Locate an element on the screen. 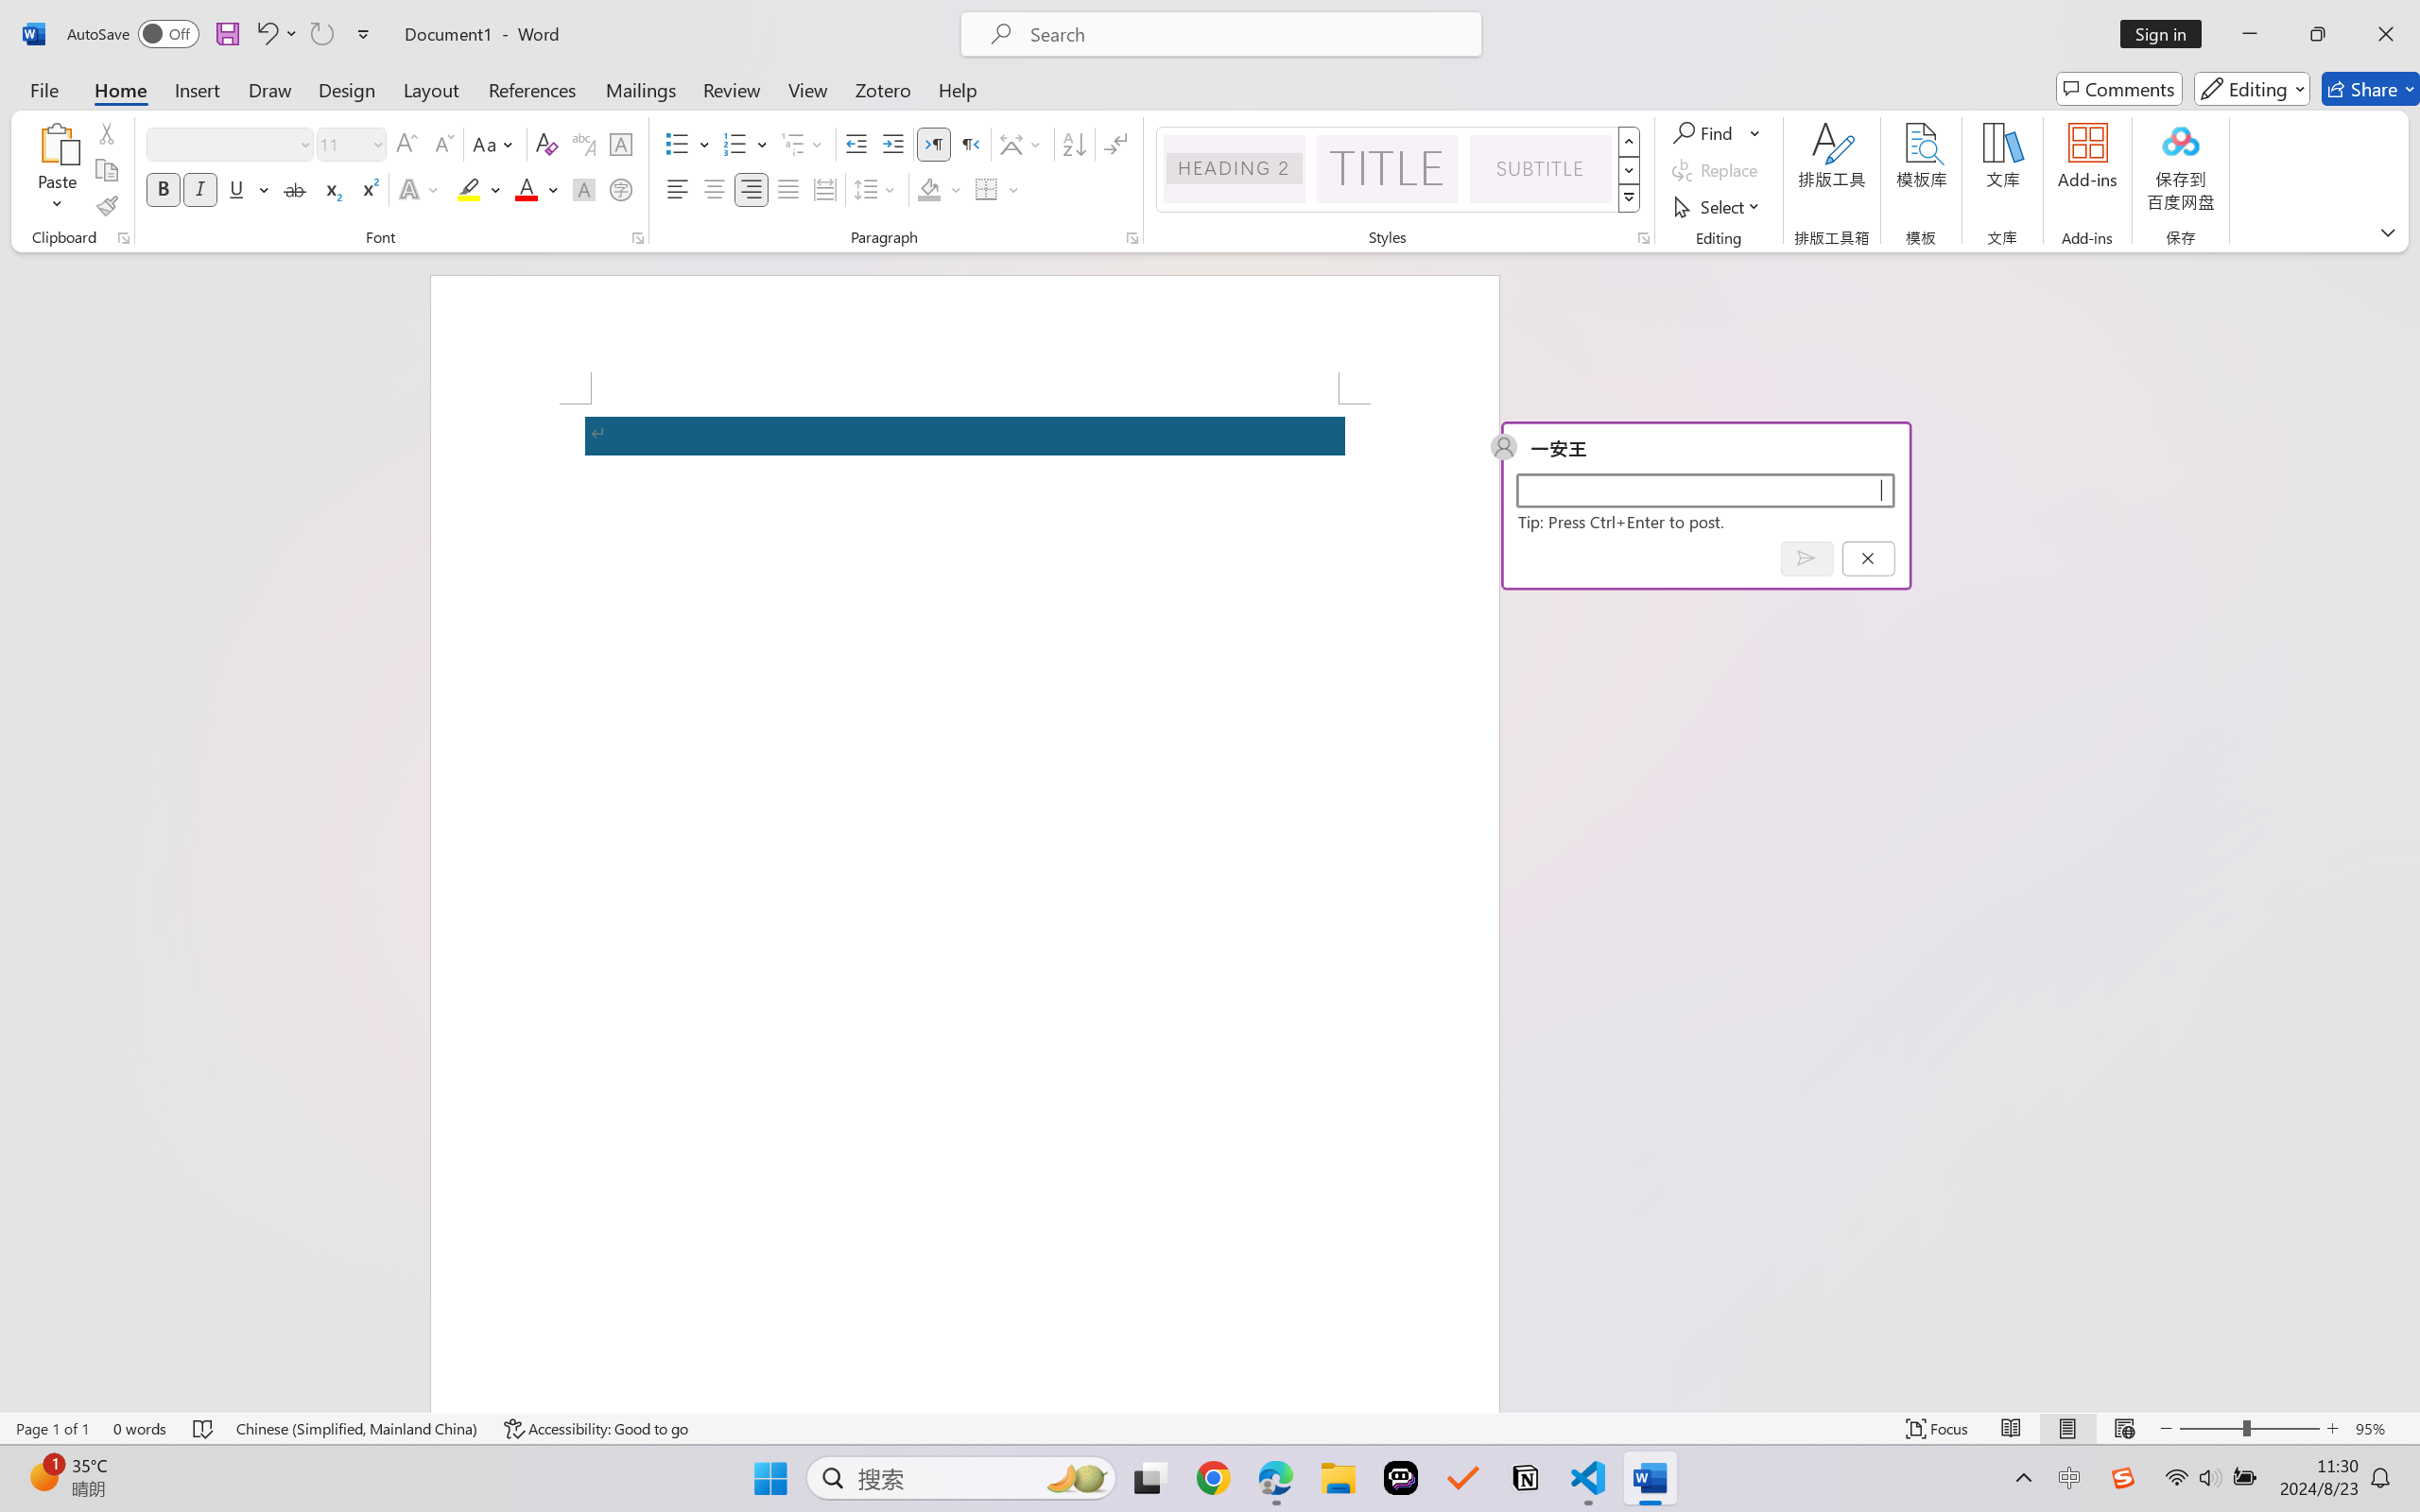 This screenshot has width=2420, height=1512. Can't Repeat is located at coordinates (321, 34).